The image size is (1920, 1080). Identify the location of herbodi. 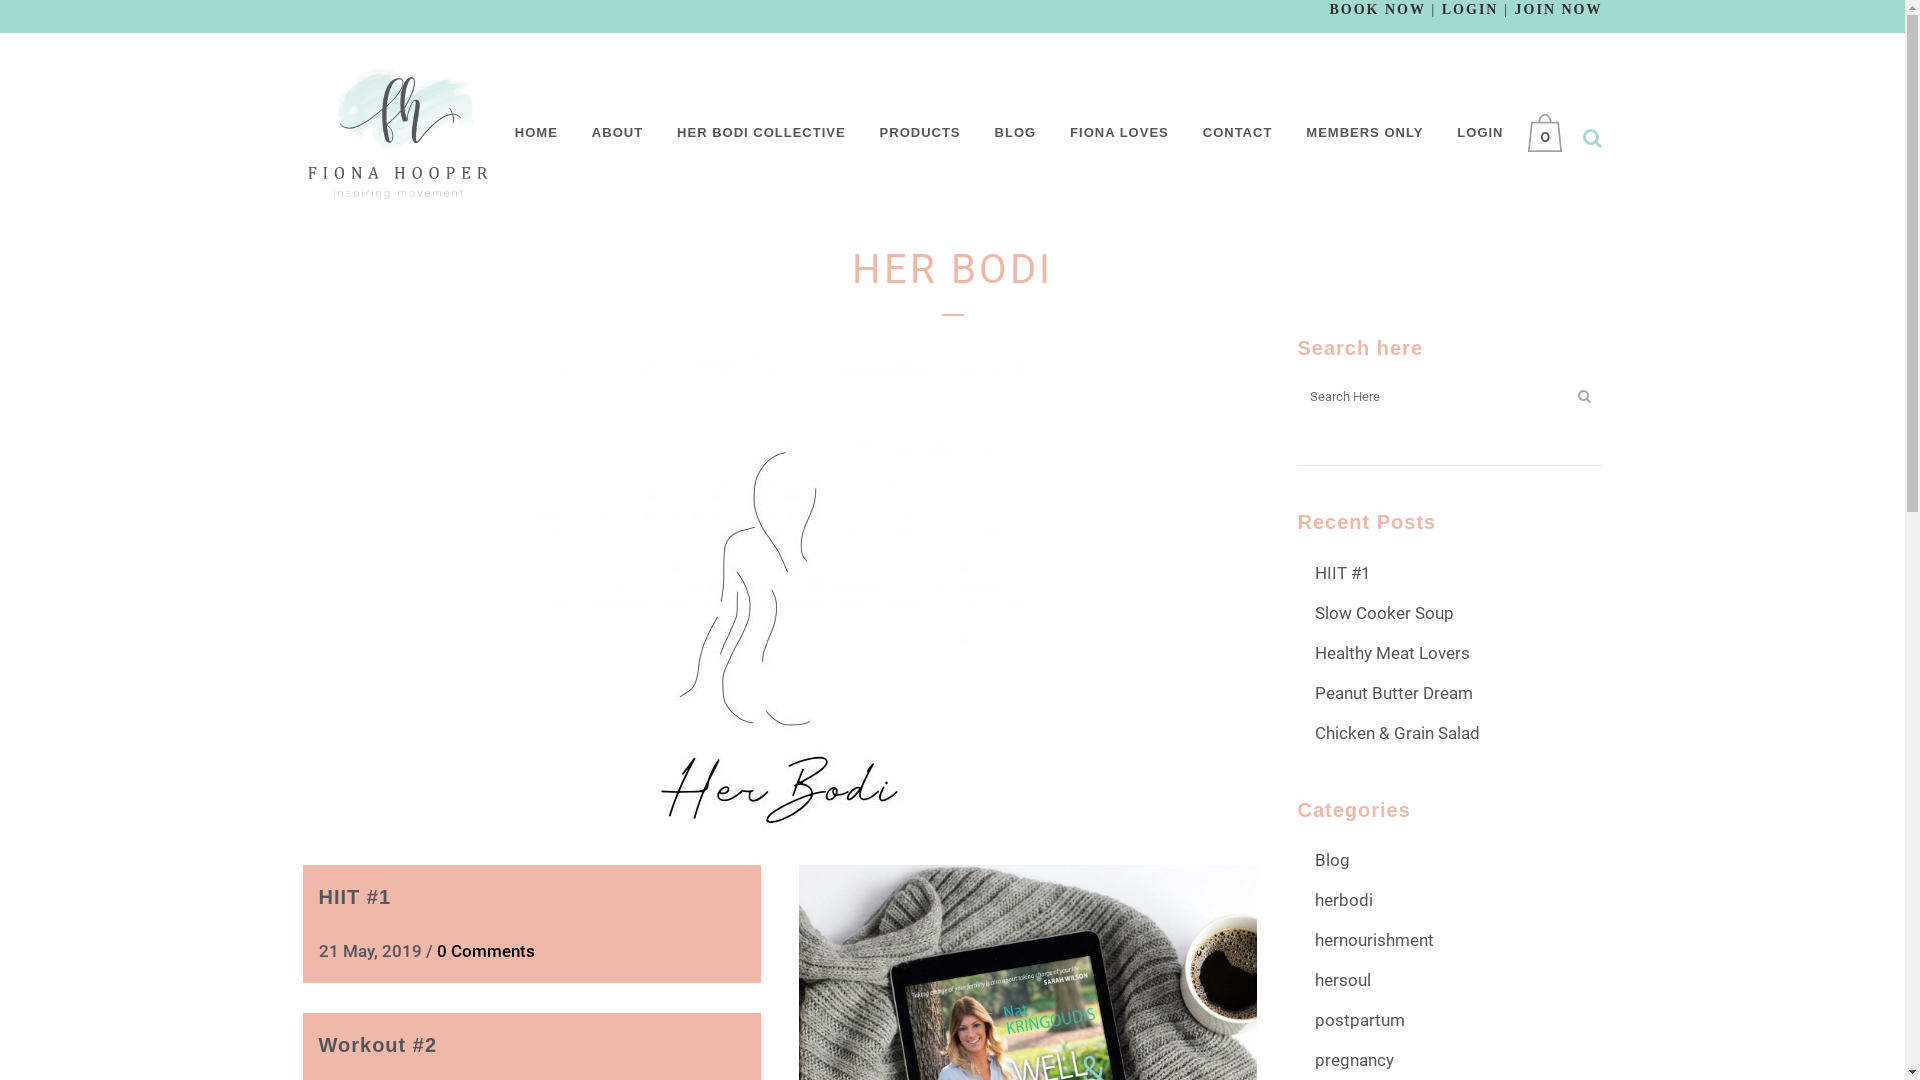
(1343, 900).